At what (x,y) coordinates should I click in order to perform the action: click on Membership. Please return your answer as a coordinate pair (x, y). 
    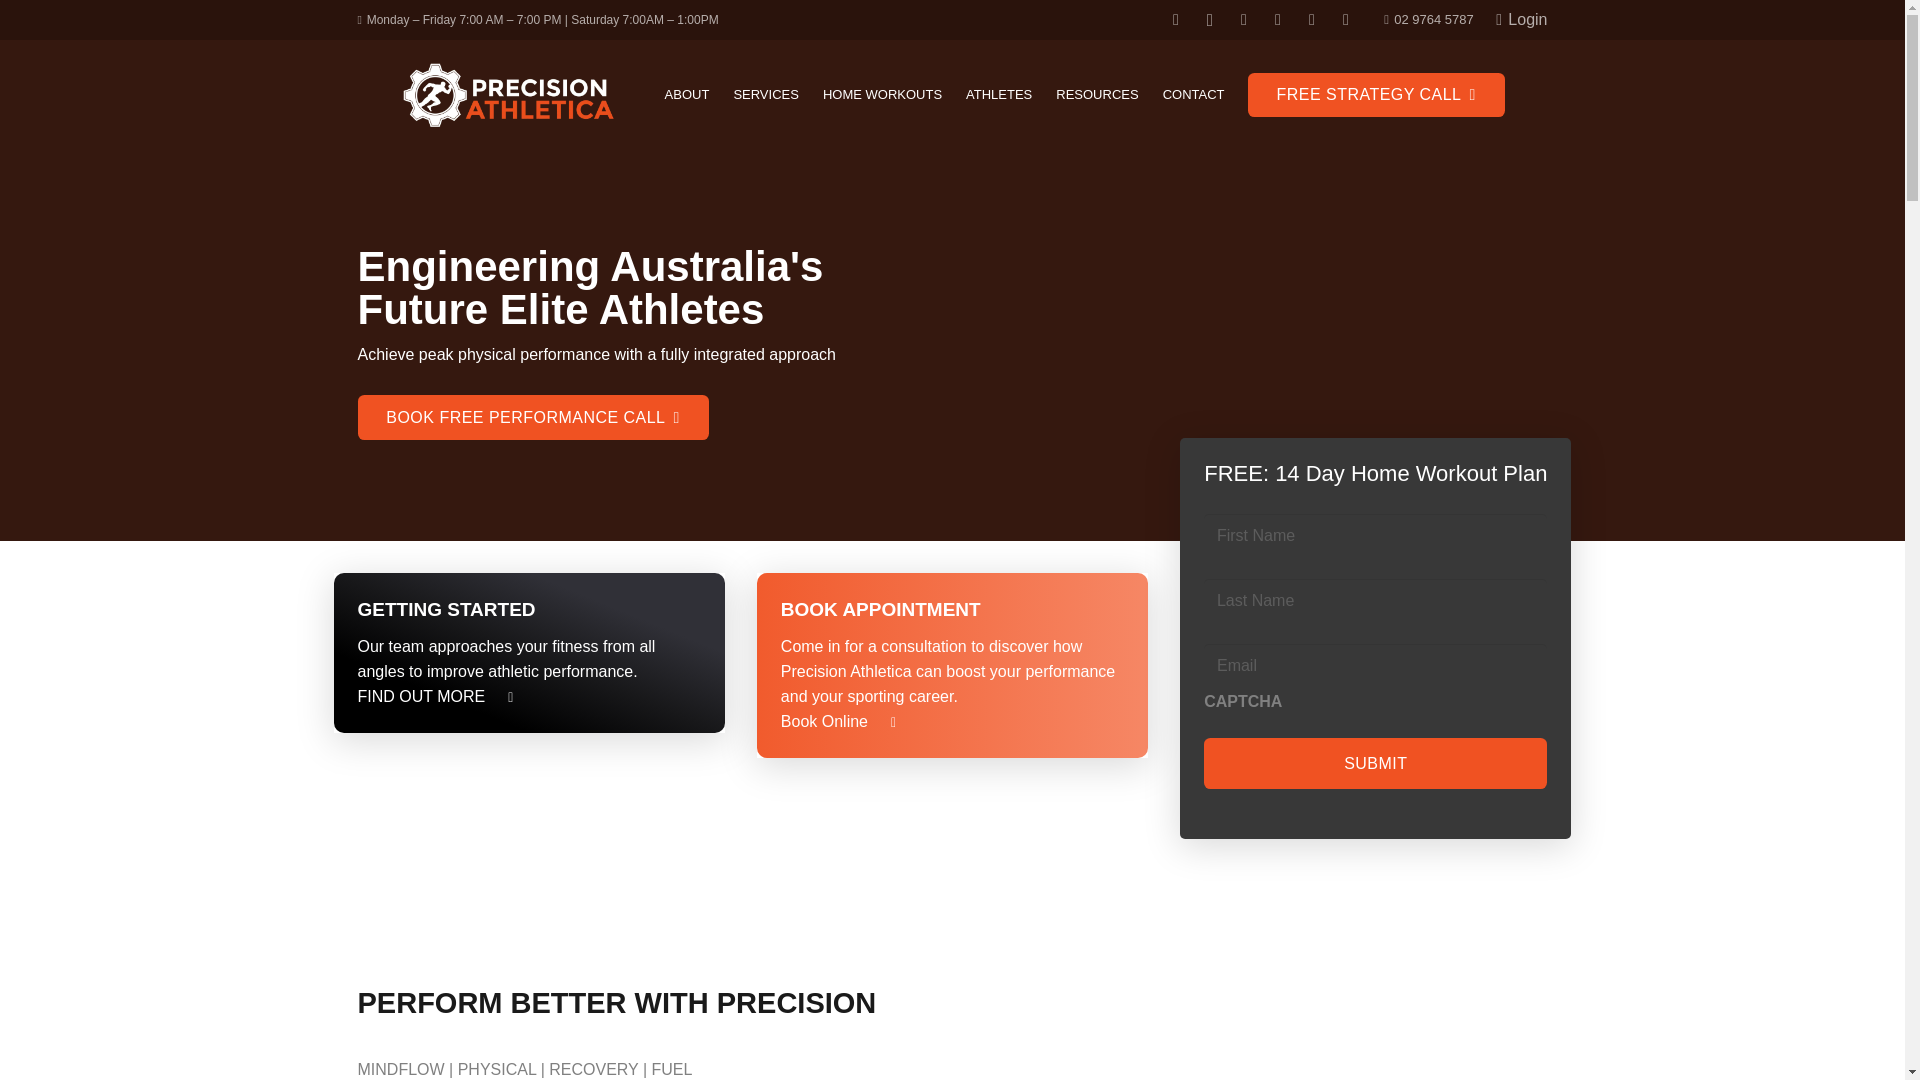
    Looking at the image, I should click on (502, 696).